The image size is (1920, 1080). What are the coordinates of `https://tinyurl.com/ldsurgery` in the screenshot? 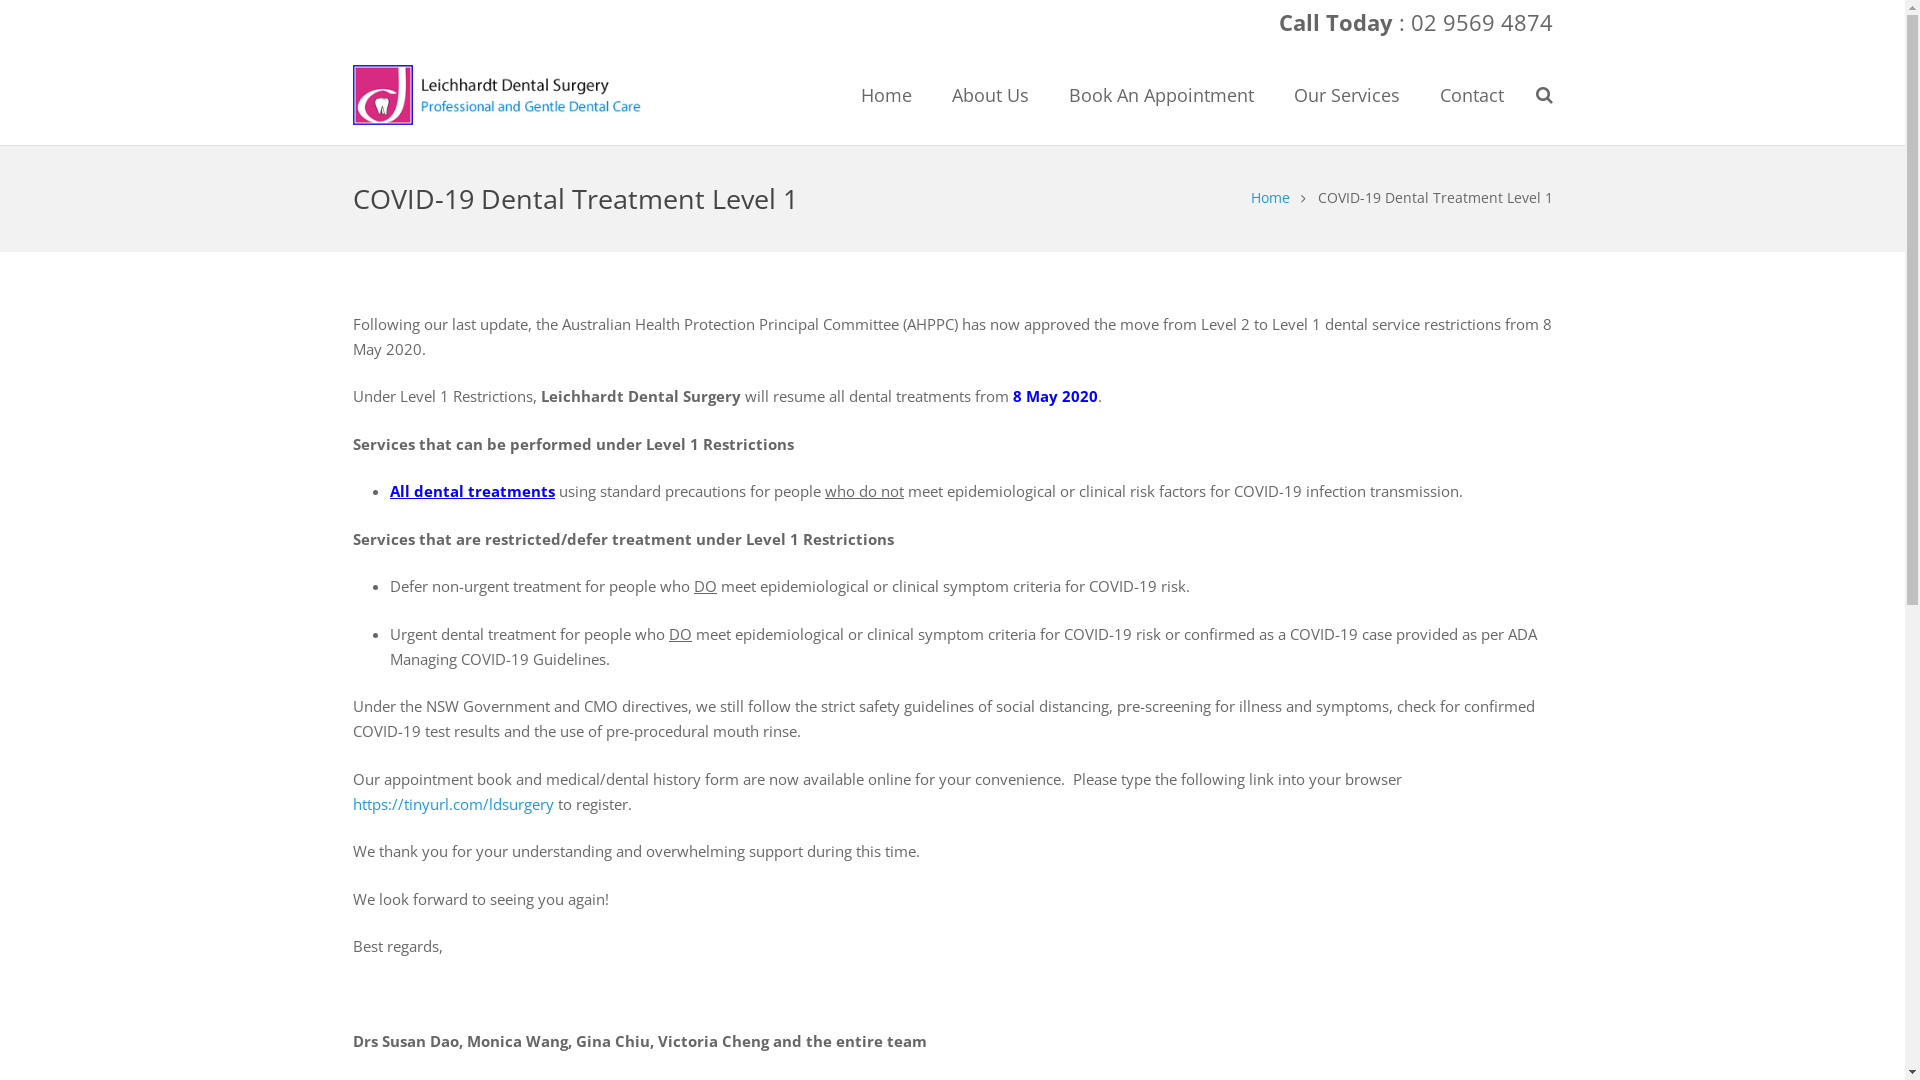 It's located at (454, 804).